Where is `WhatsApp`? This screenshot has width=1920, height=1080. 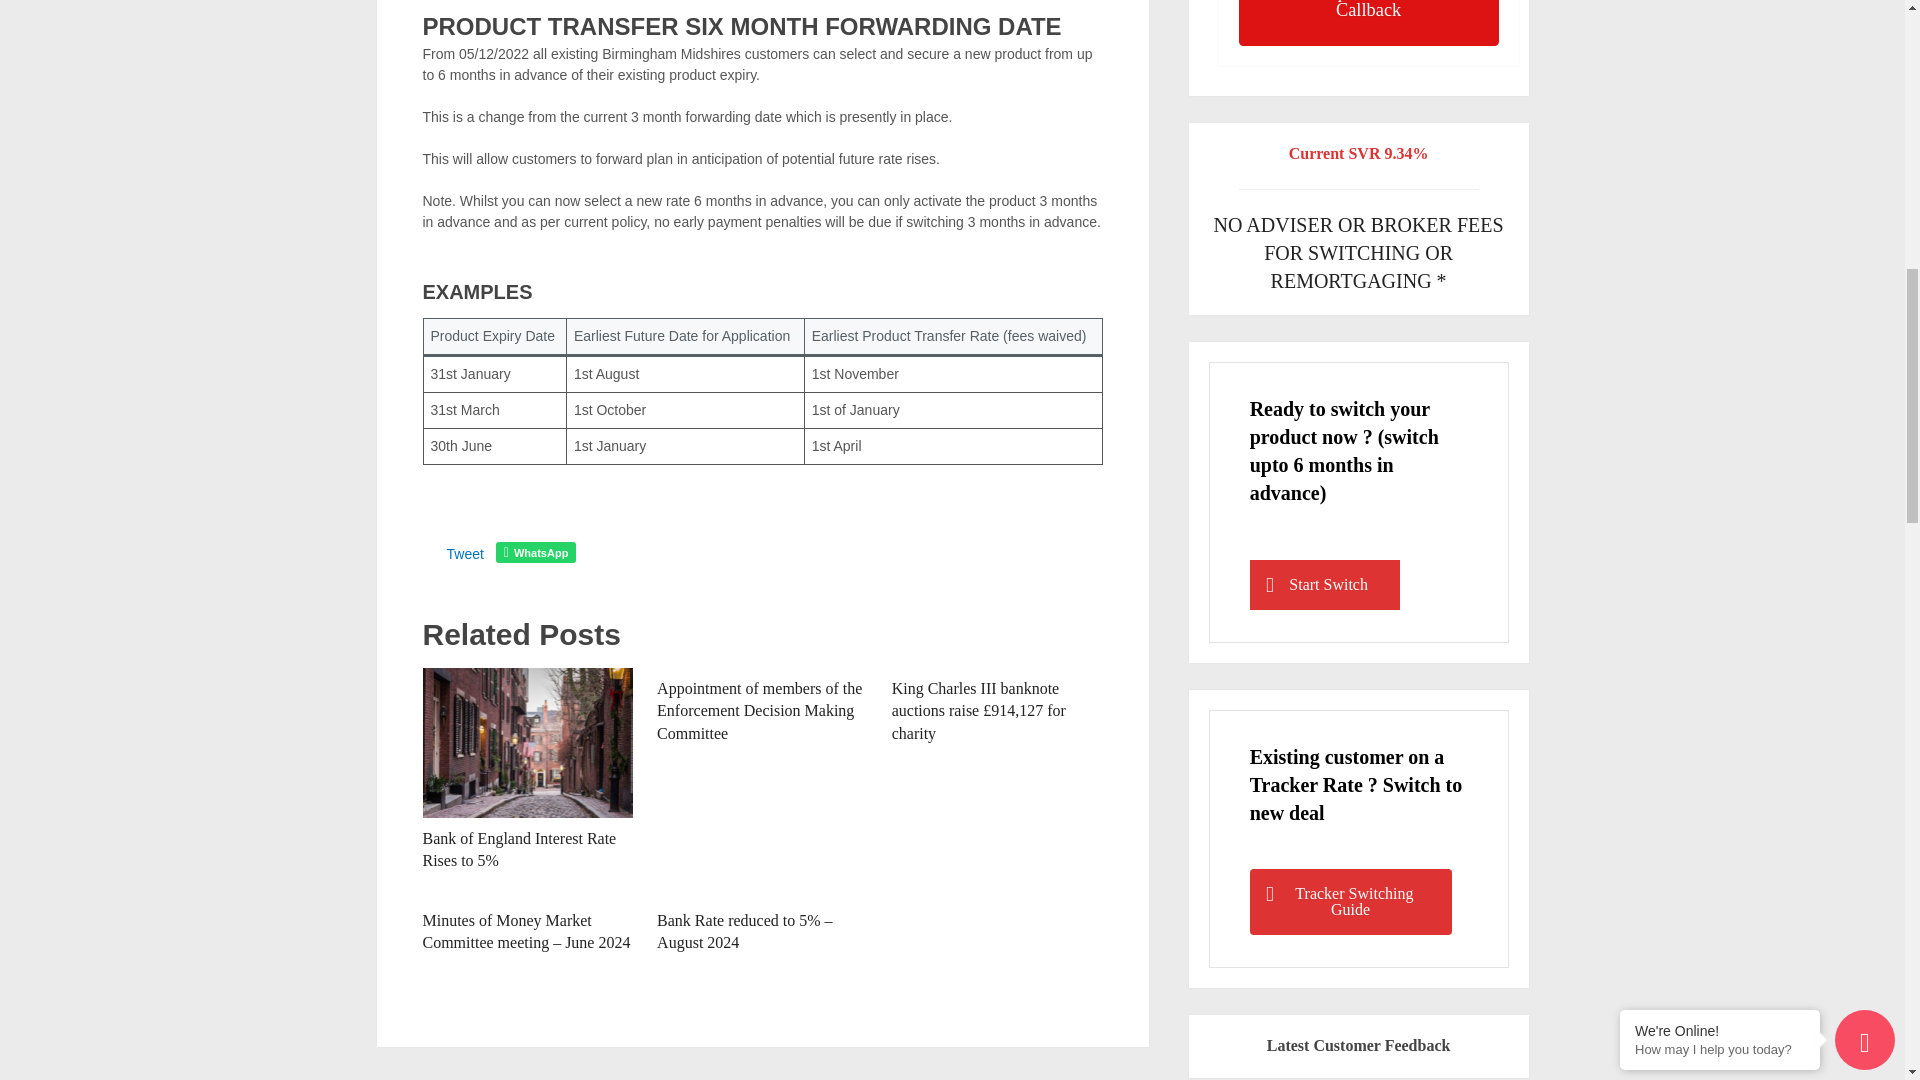
WhatsApp is located at coordinates (536, 552).